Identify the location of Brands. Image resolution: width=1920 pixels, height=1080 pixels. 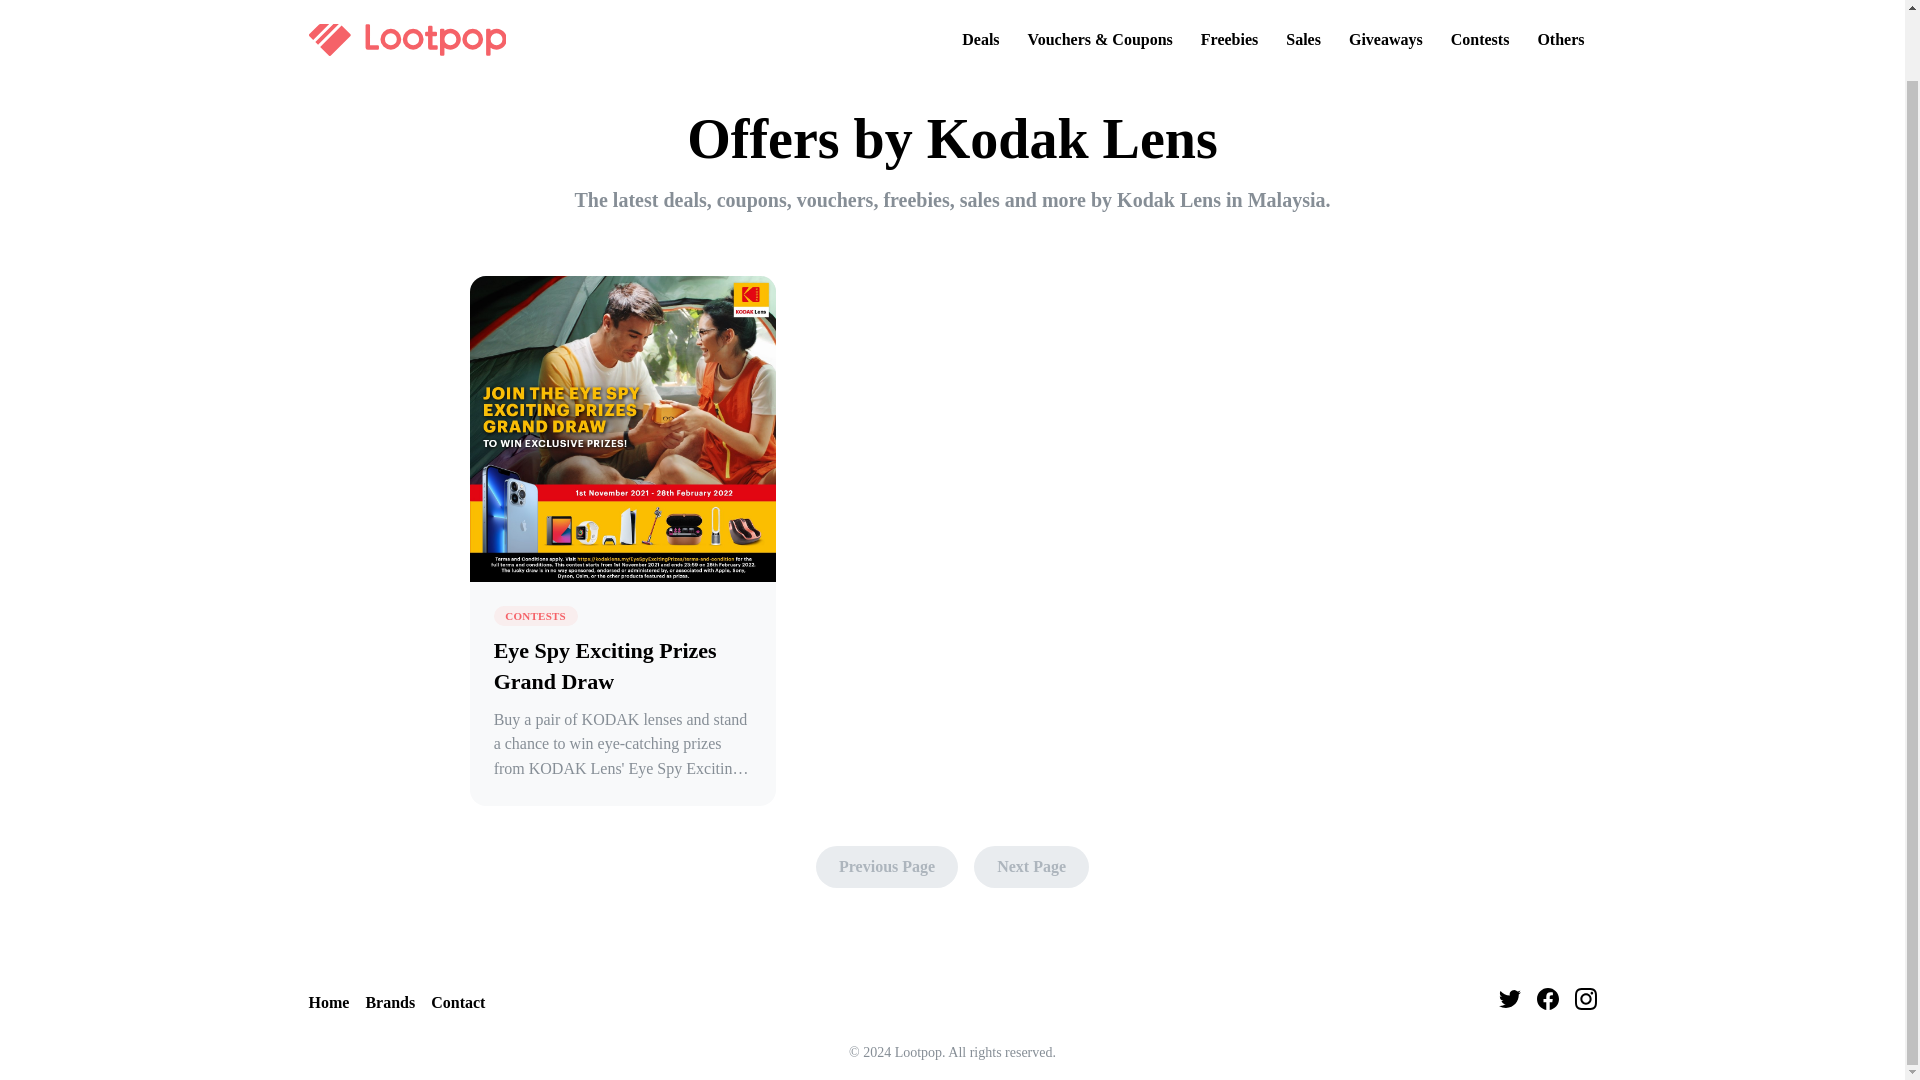
(389, 1004).